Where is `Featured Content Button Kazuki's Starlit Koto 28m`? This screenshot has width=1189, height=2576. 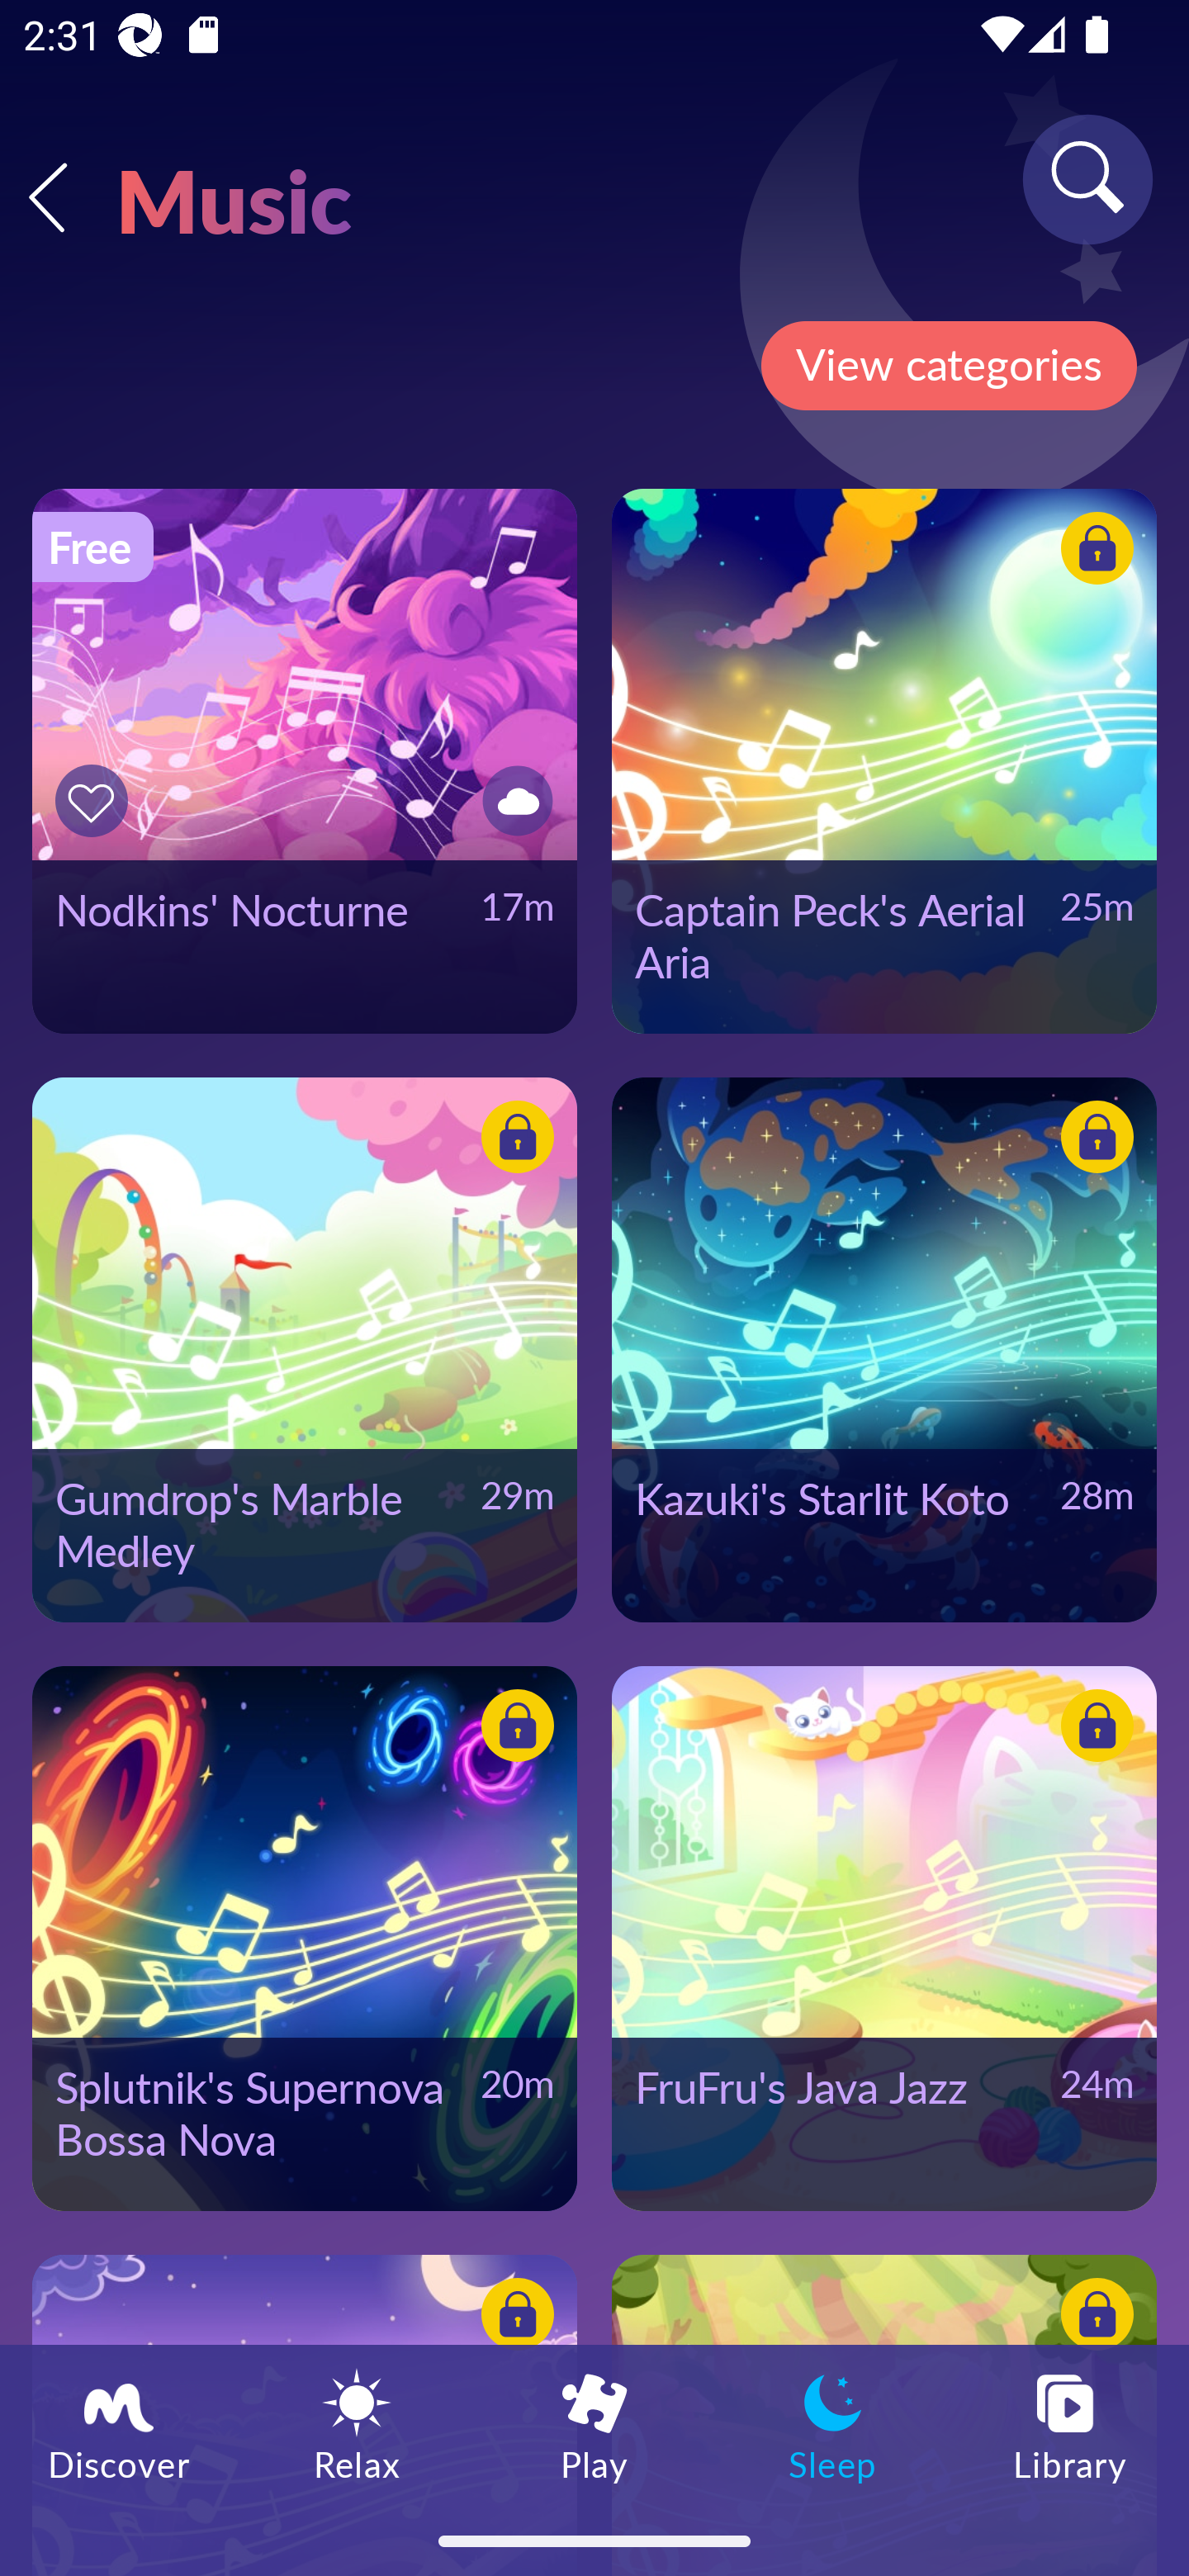 Featured Content Button Kazuki's Starlit Koto 28m is located at coordinates (884, 1349).